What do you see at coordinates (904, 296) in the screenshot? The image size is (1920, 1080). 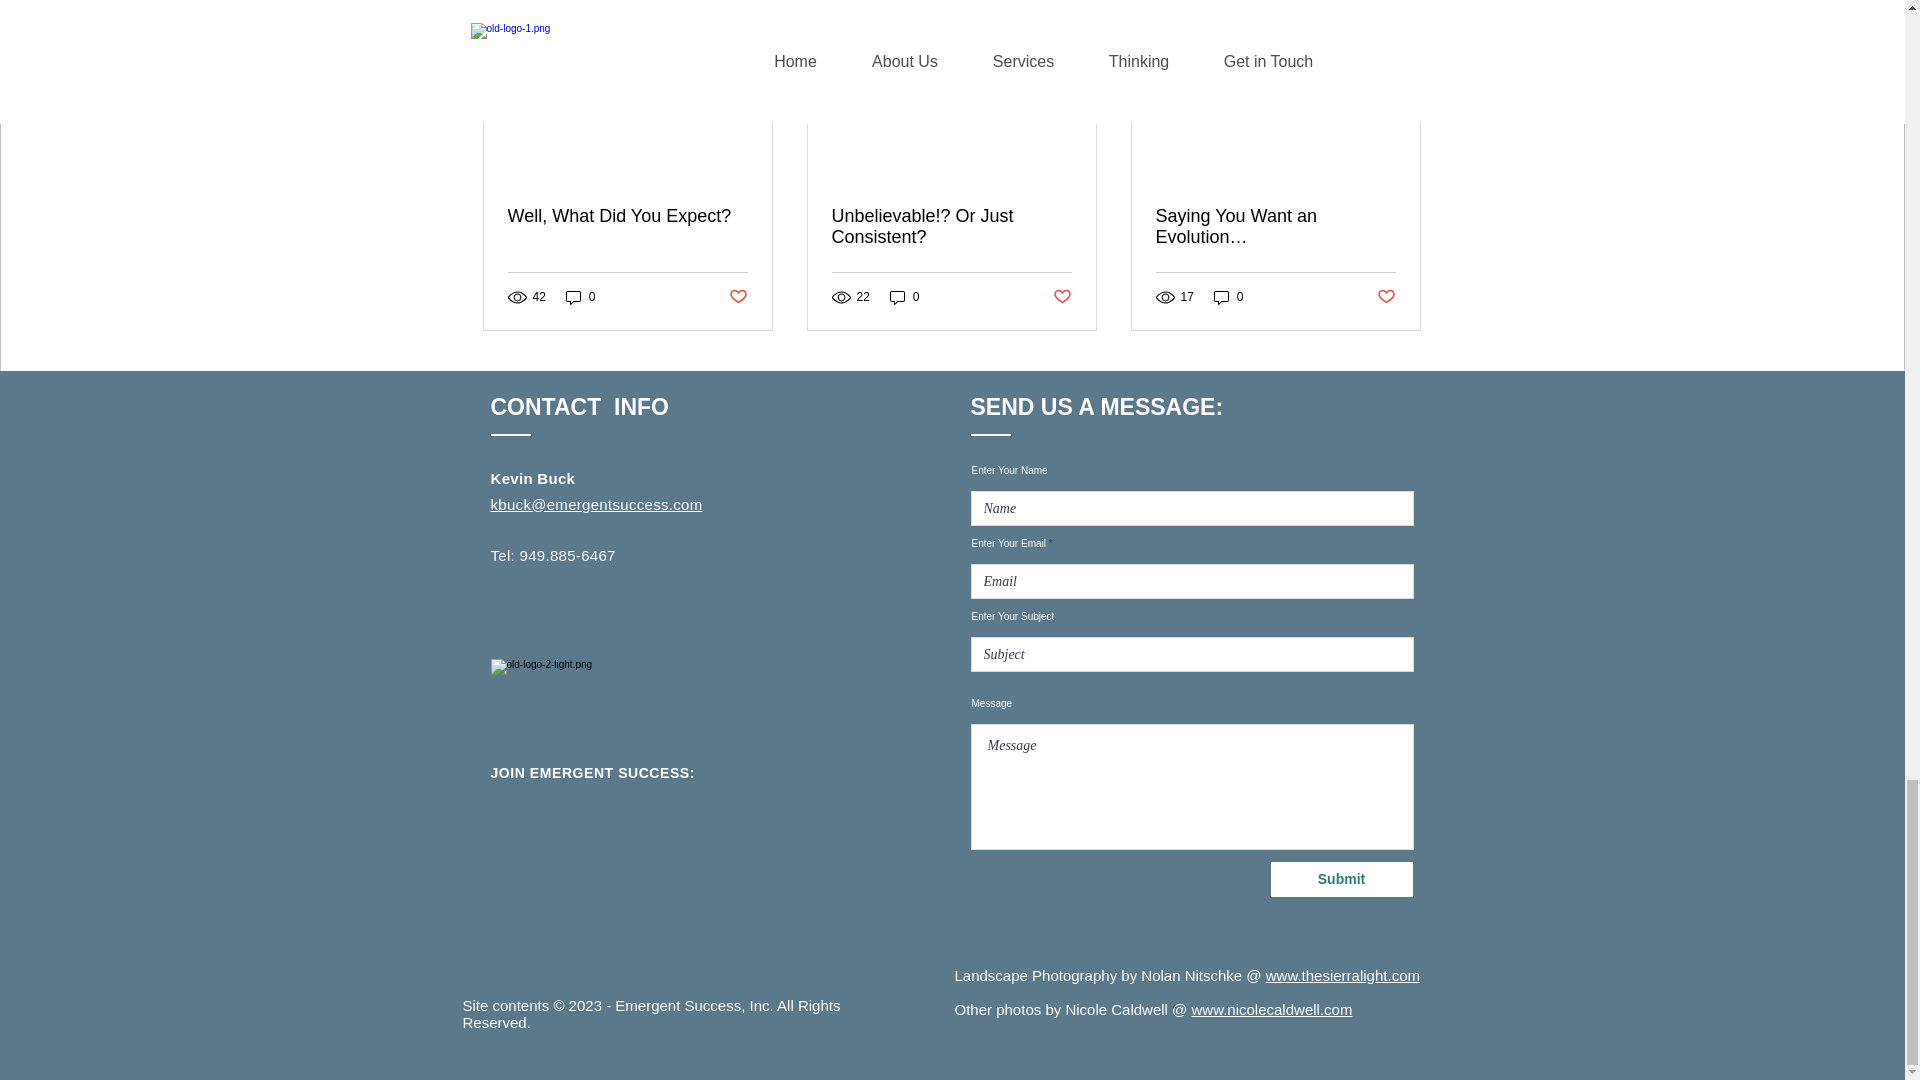 I see `0` at bounding box center [904, 296].